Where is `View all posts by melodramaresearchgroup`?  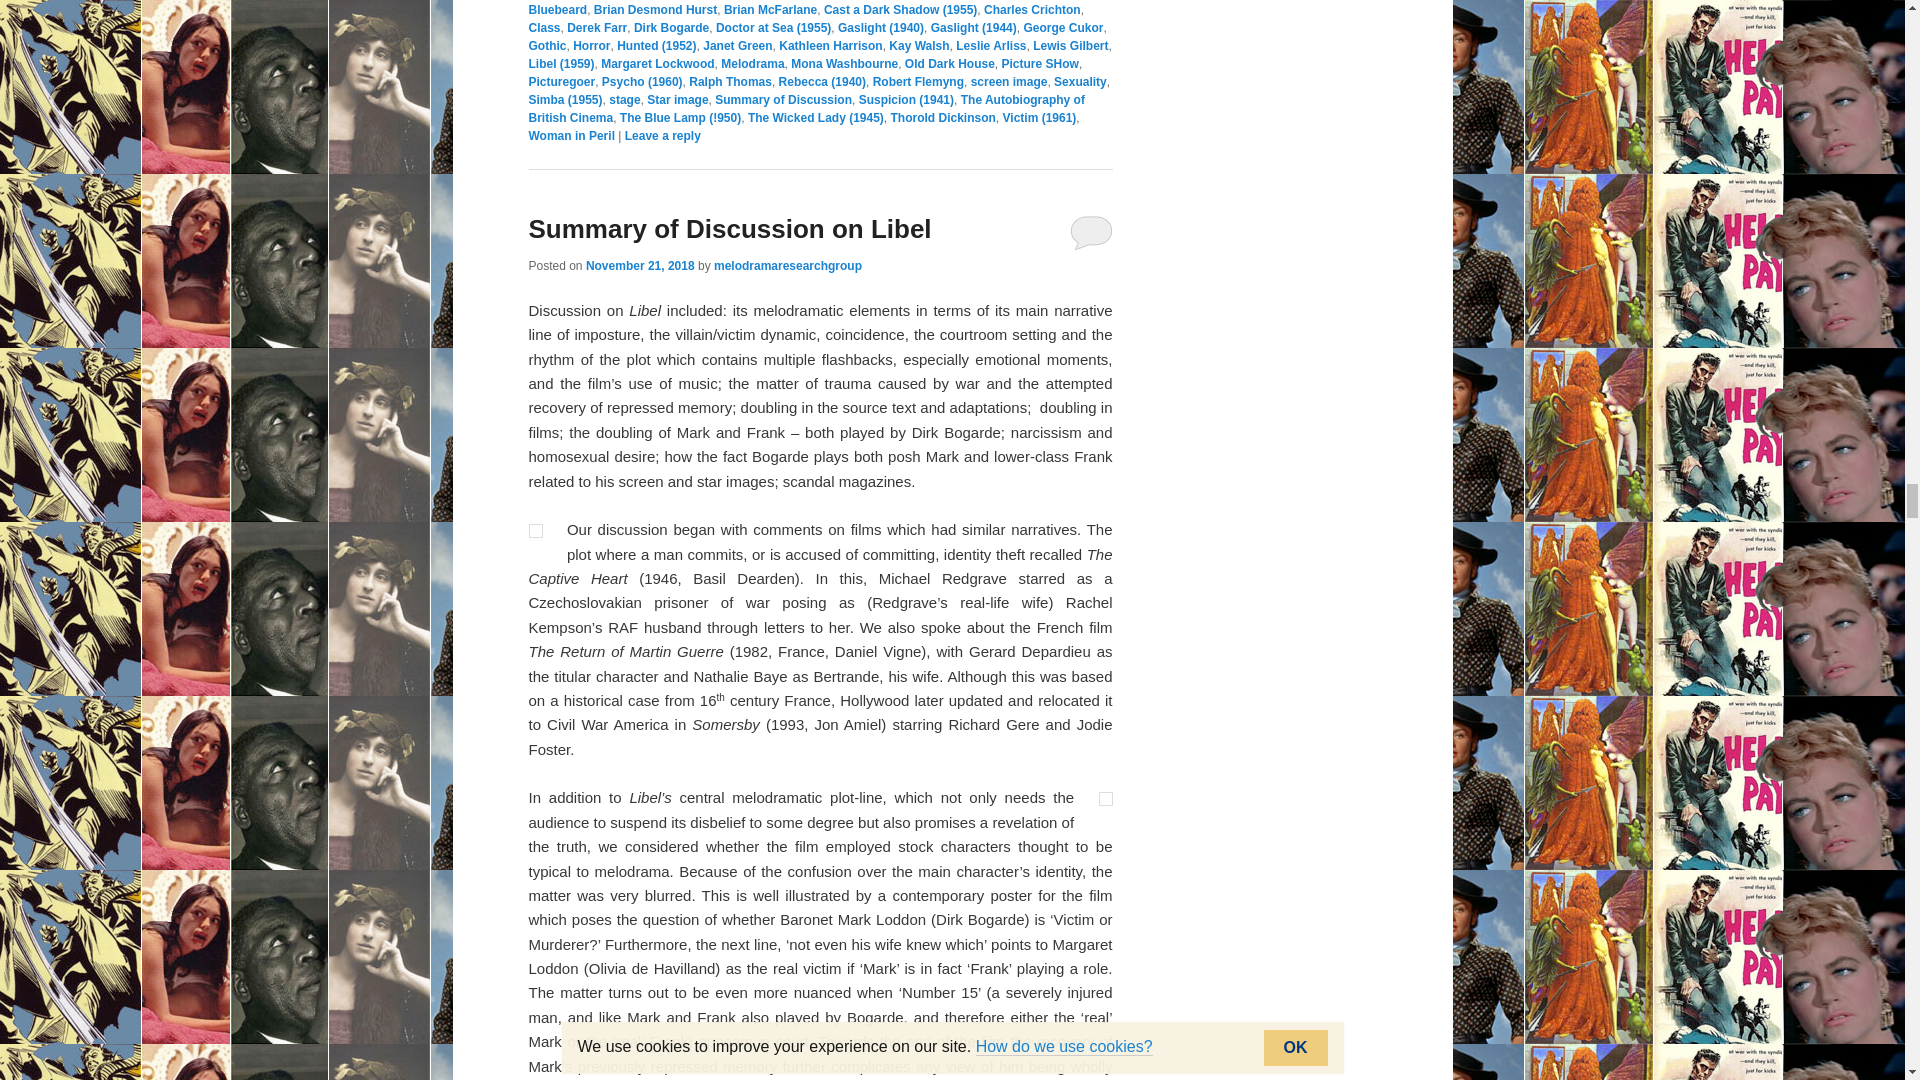 View all posts by melodramaresearchgroup is located at coordinates (788, 266).